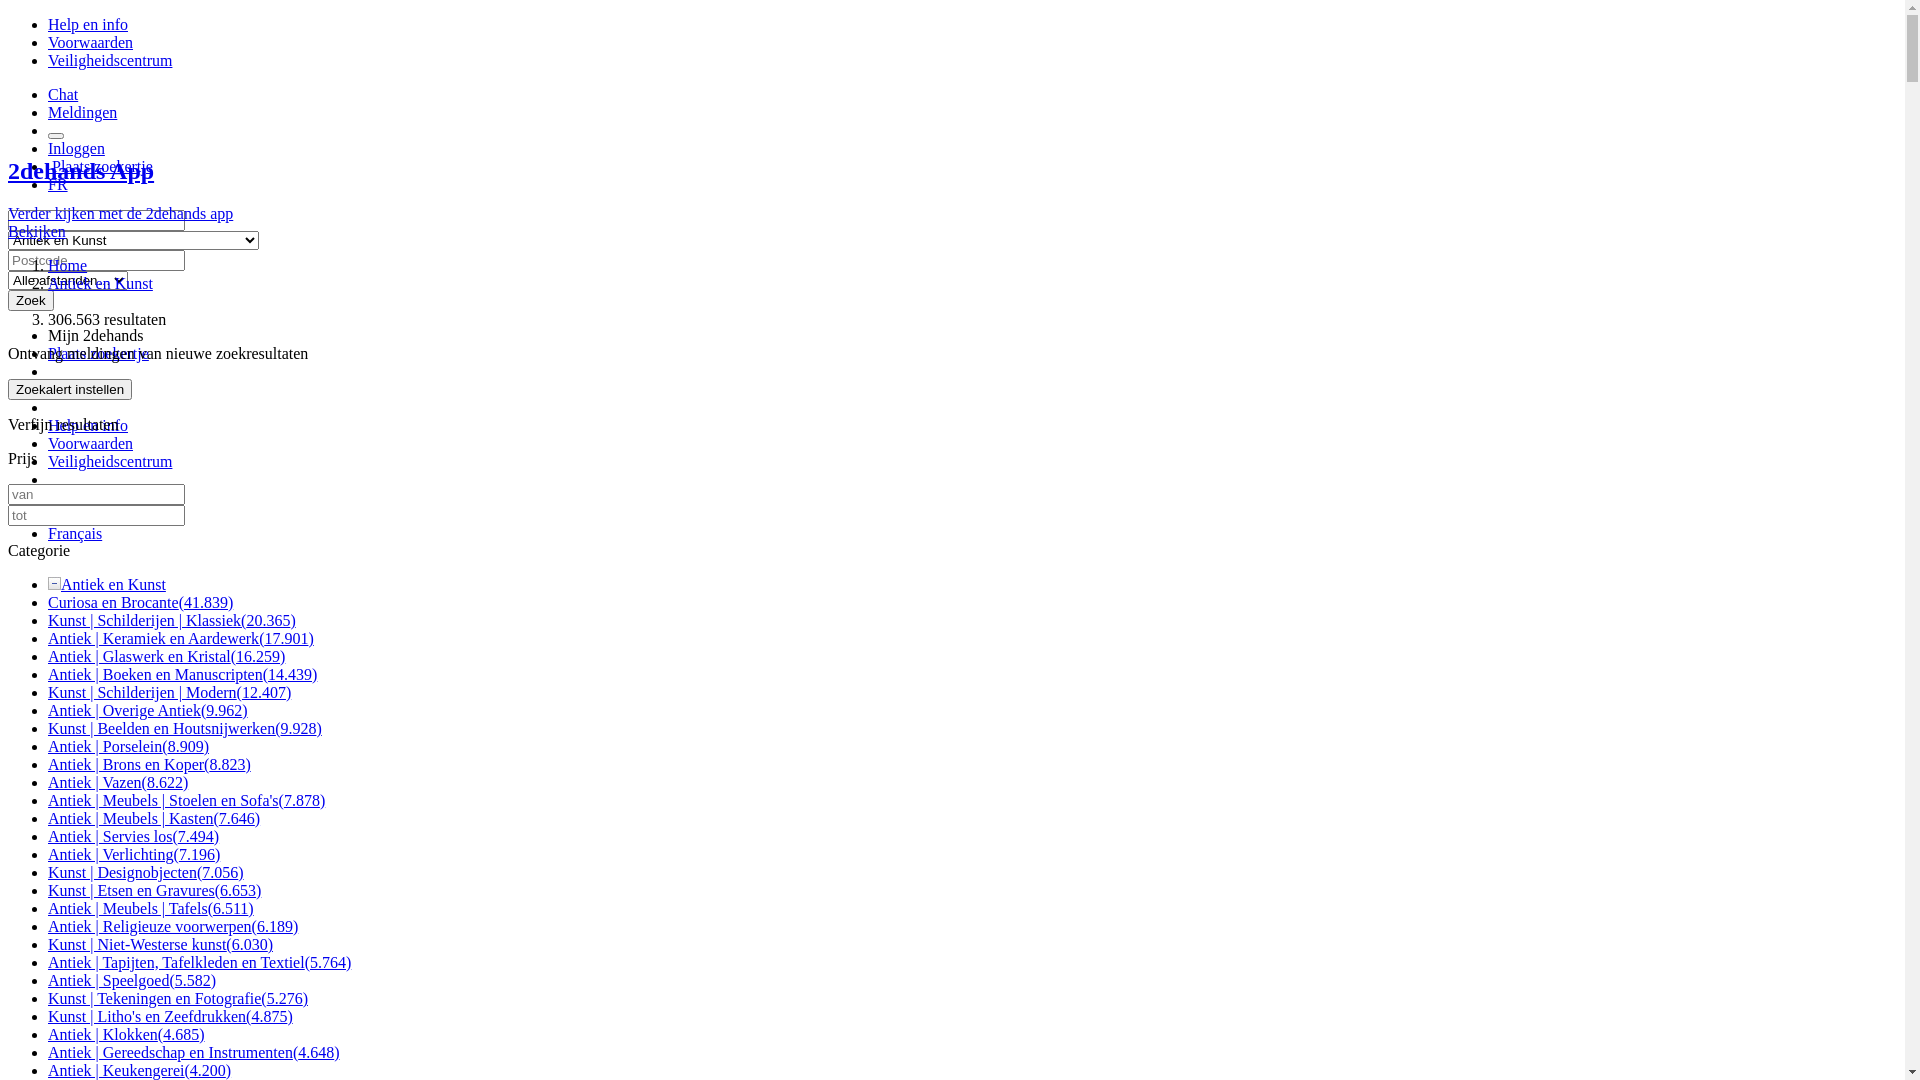  What do you see at coordinates (952, 199) in the screenshot?
I see `2dehands App
Verder kijken met de 2dehands app
Bekijken` at bounding box center [952, 199].